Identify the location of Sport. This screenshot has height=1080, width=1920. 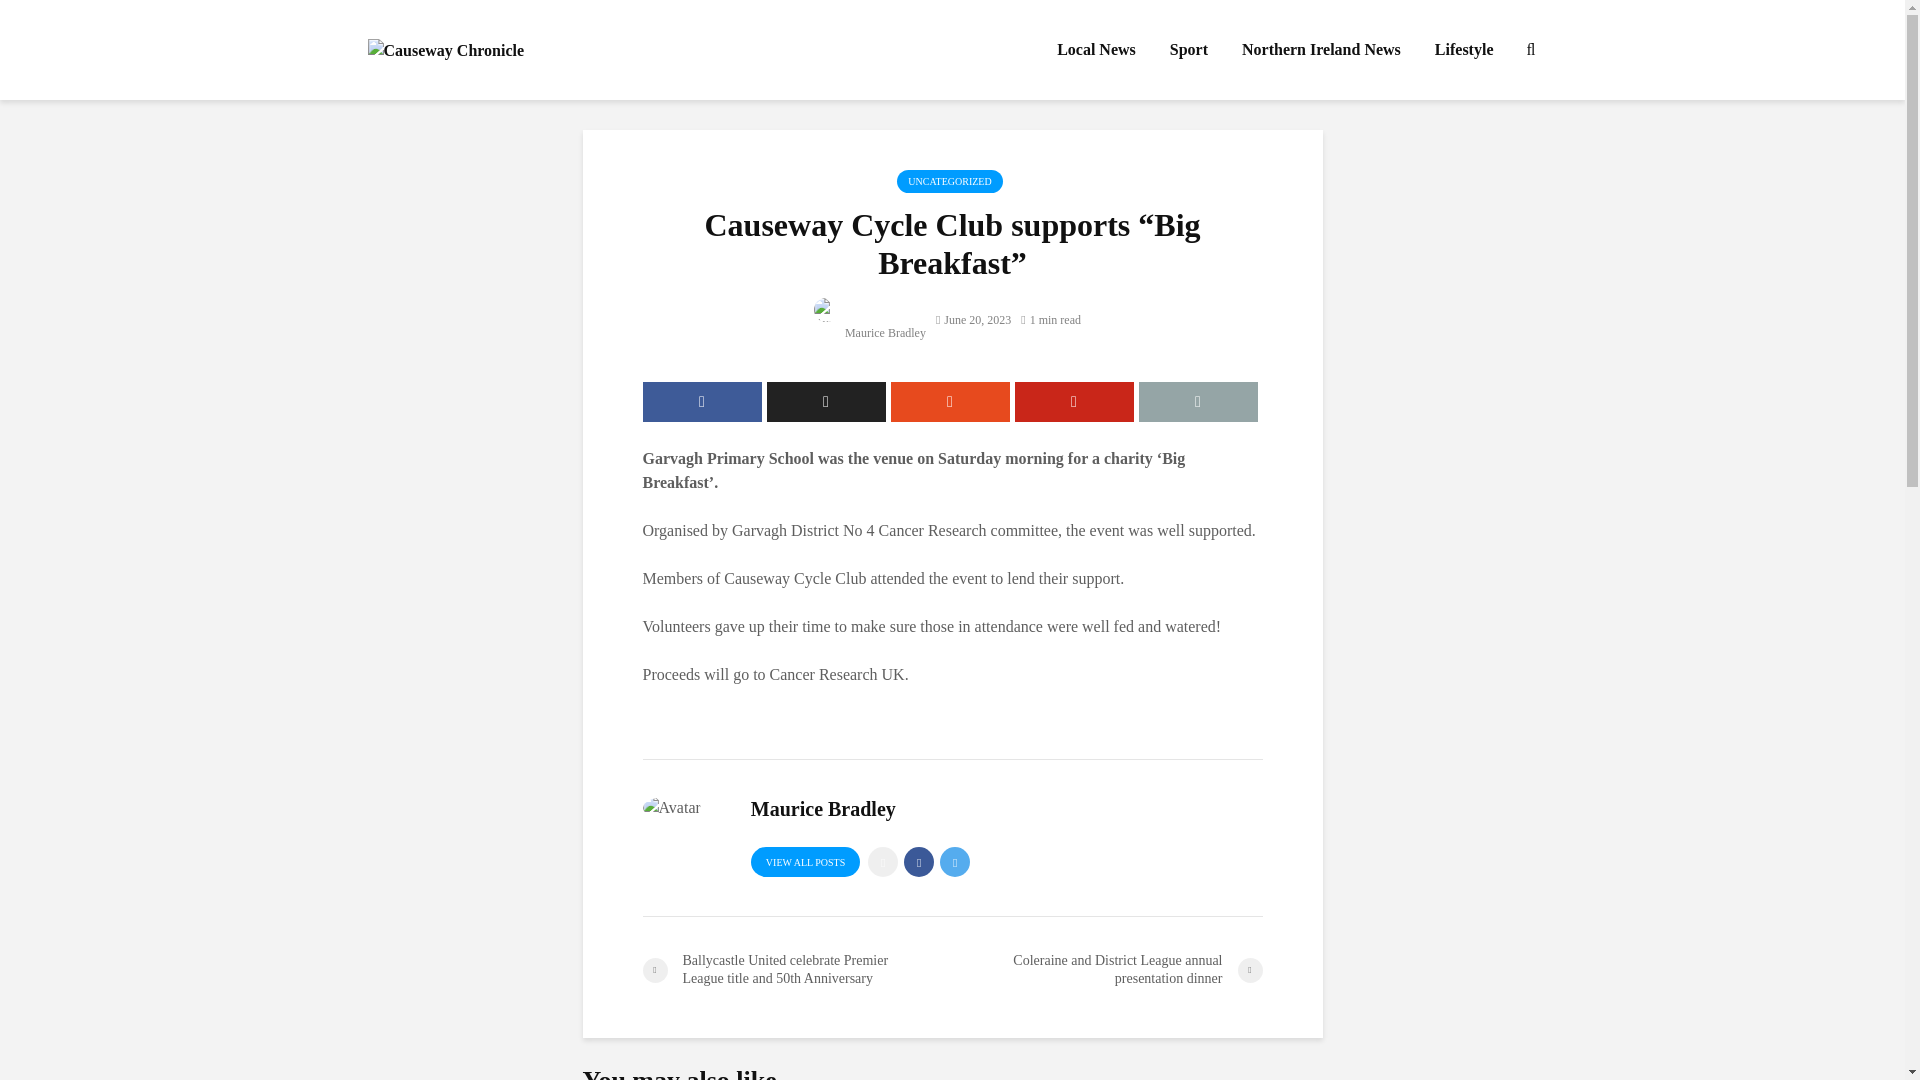
(1189, 50).